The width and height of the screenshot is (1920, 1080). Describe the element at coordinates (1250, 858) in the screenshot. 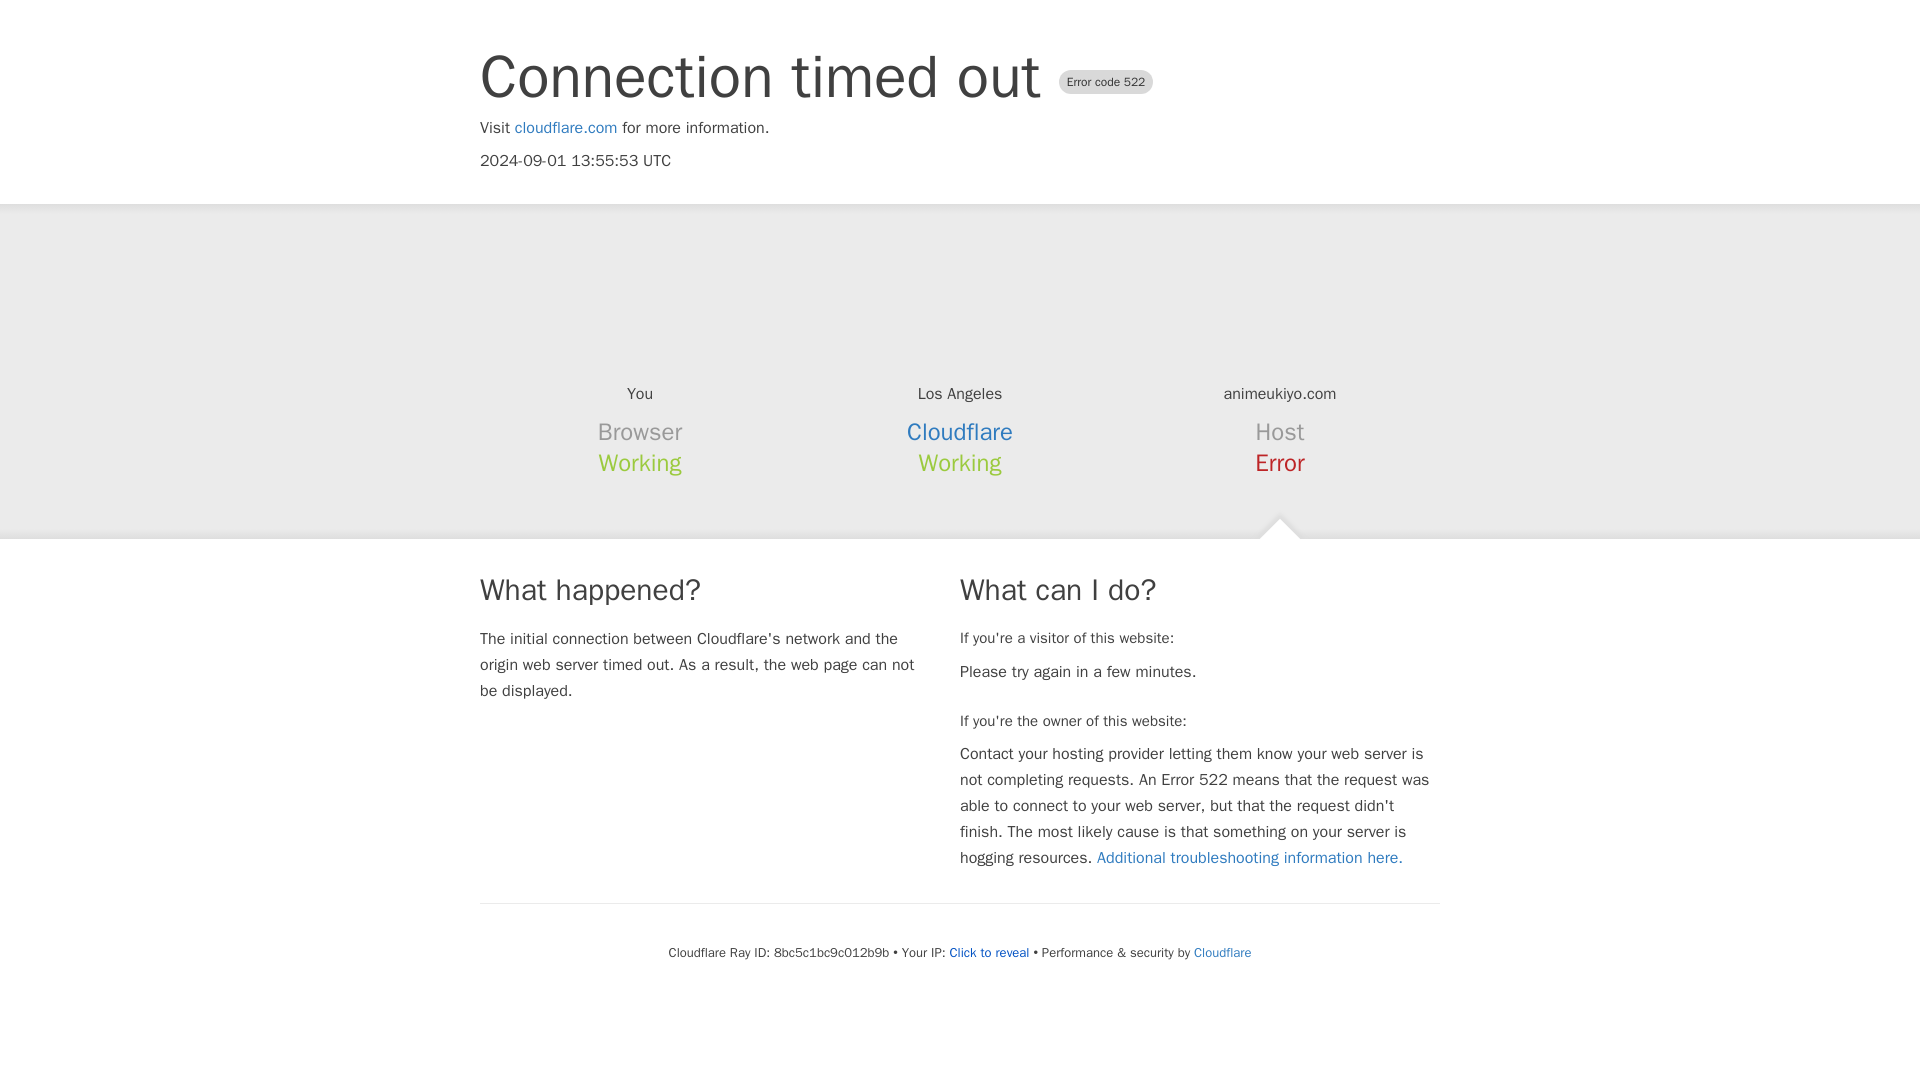

I see `Additional troubleshooting information here.` at that location.